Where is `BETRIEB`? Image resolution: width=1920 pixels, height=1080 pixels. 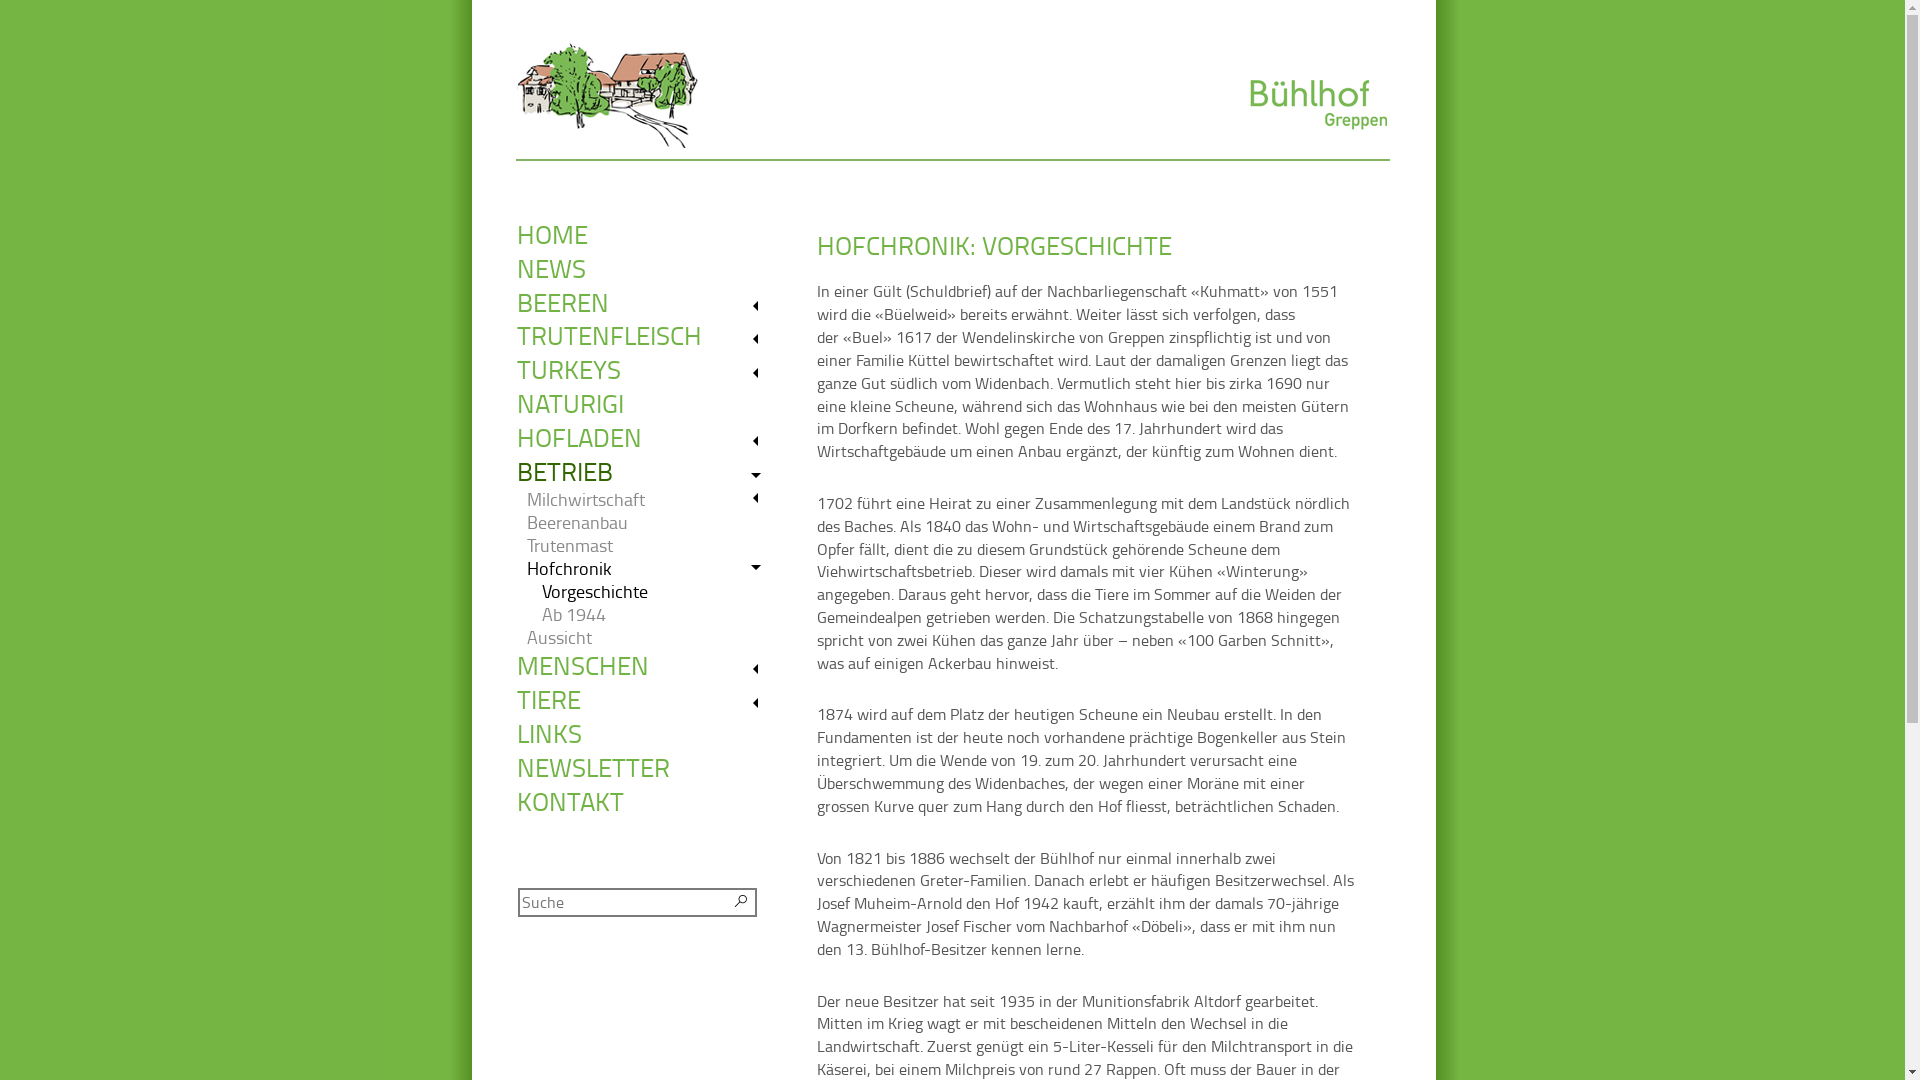
BETRIEB is located at coordinates (646, 472).